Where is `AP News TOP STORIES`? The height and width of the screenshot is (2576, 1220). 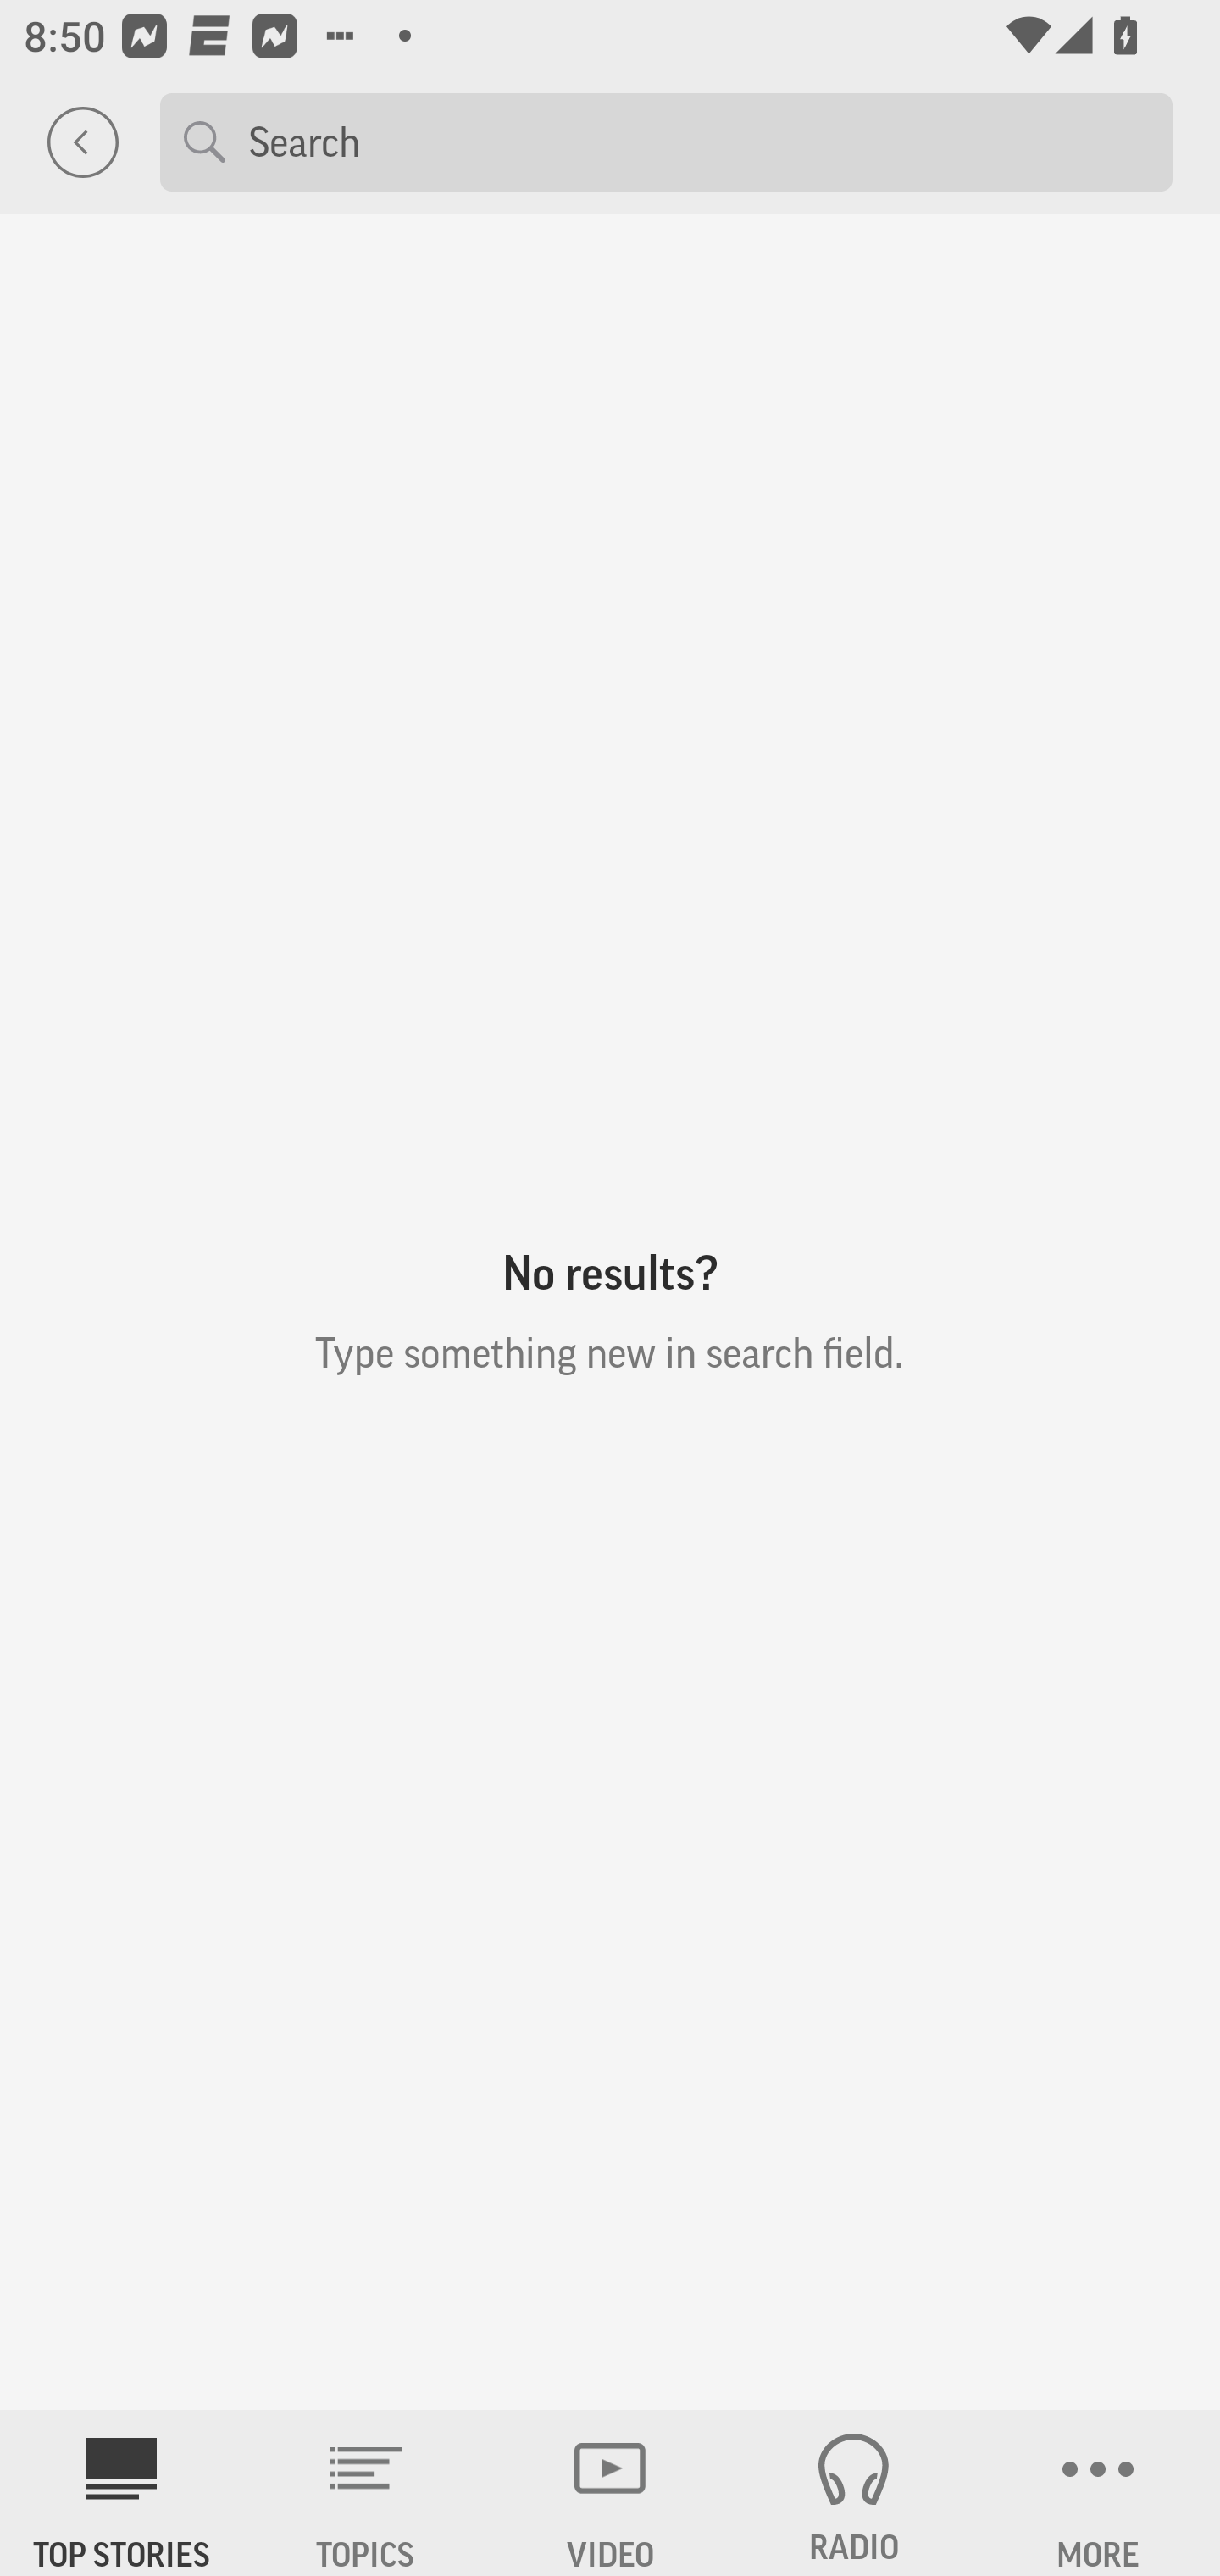 AP News TOP STORIES is located at coordinates (122, 2493).